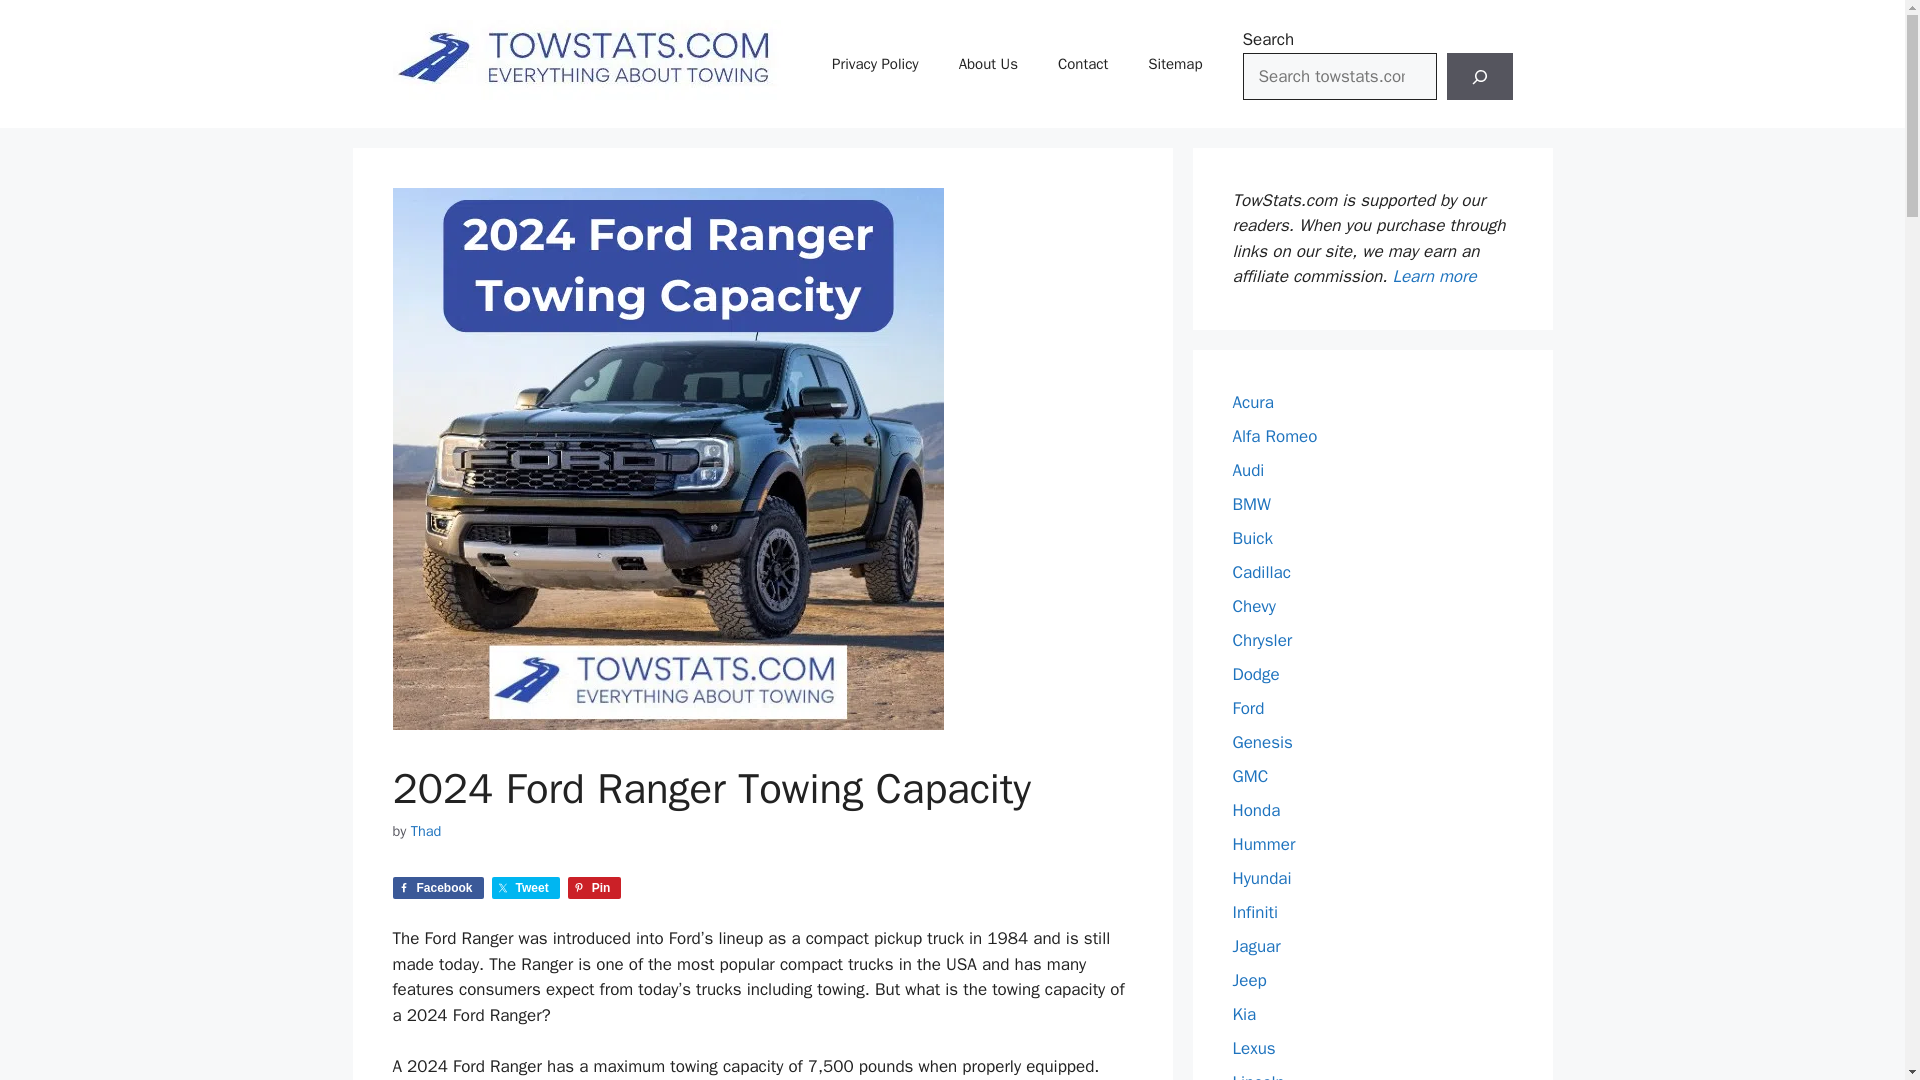 This screenshot has width=1920, height=1080. Describe the element at coordinates (595, 887) in the screenshot. I see `Share on Pinterest` at that location.